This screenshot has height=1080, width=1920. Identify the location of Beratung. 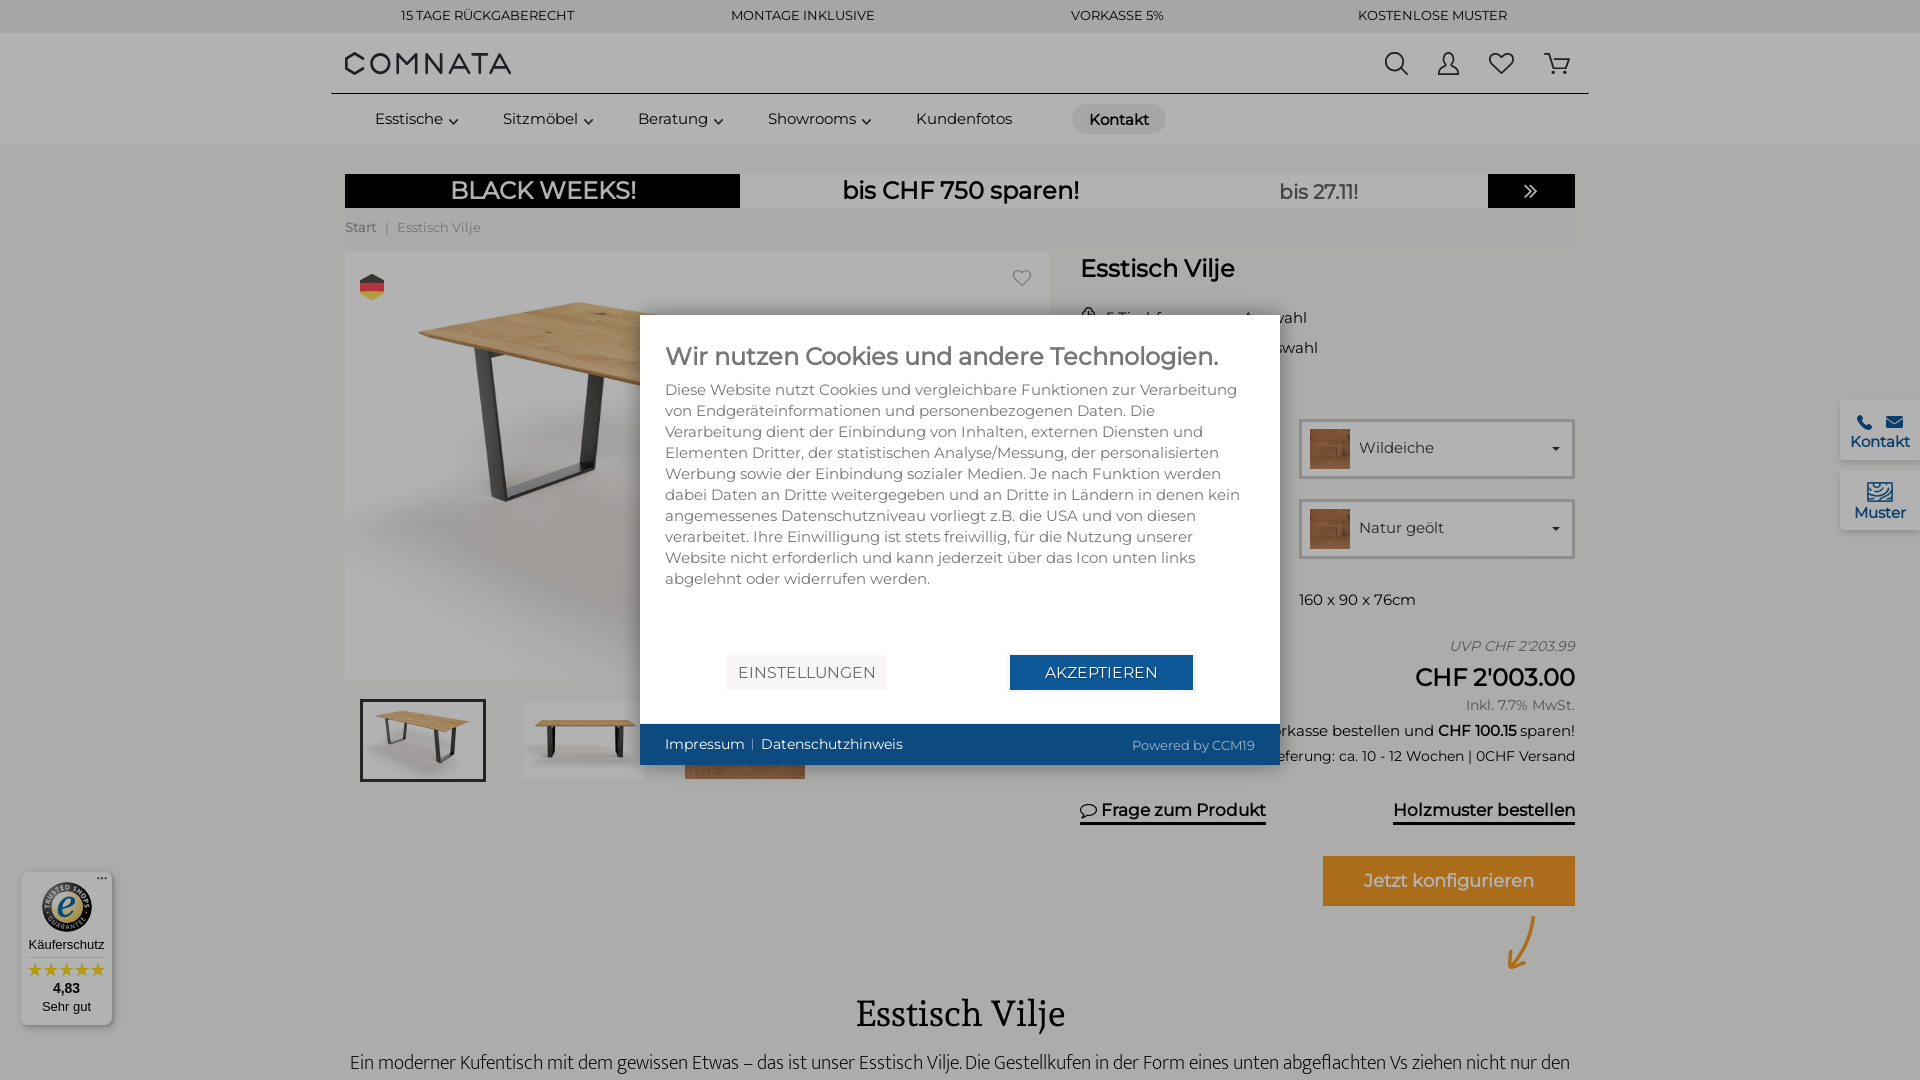
(673, 119).